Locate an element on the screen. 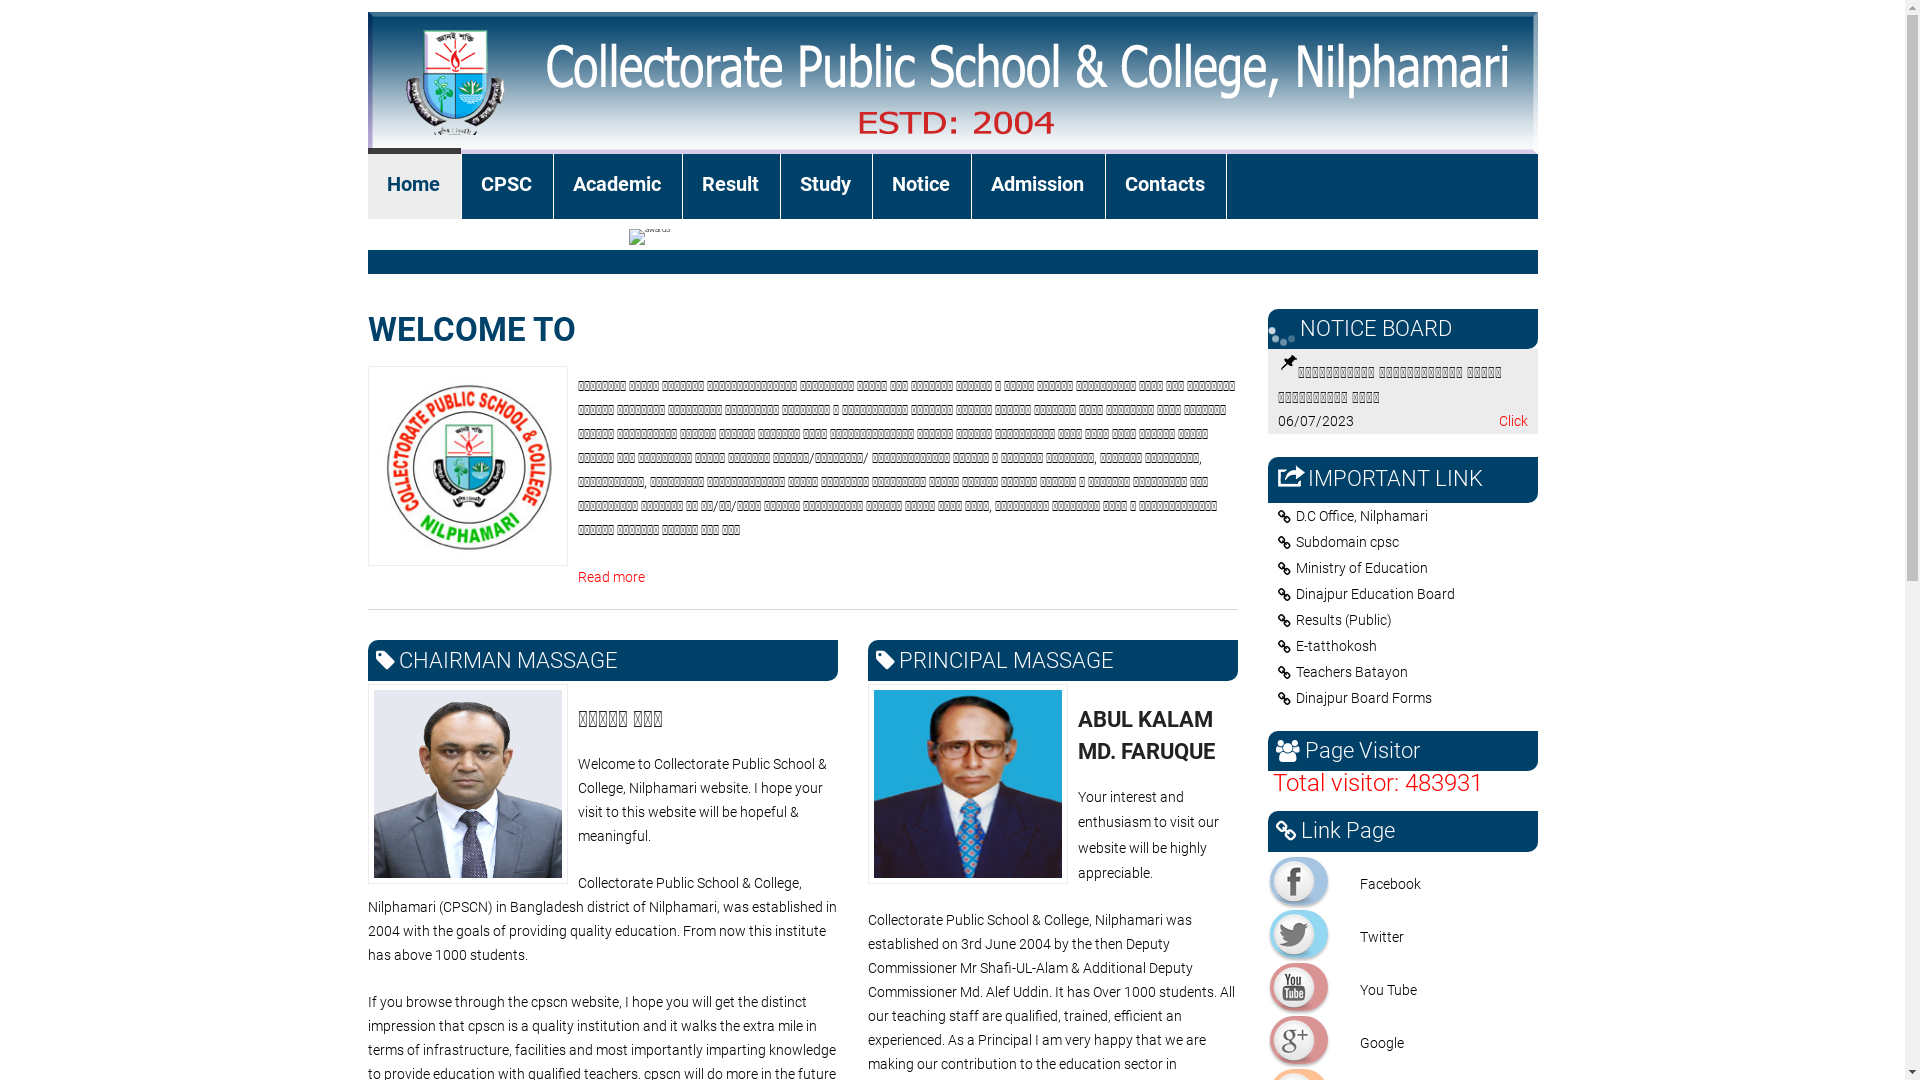 The width and height of the screenshot is (1920, 1080). Dinajpur Education Board is located at coordinates (1408, 594).